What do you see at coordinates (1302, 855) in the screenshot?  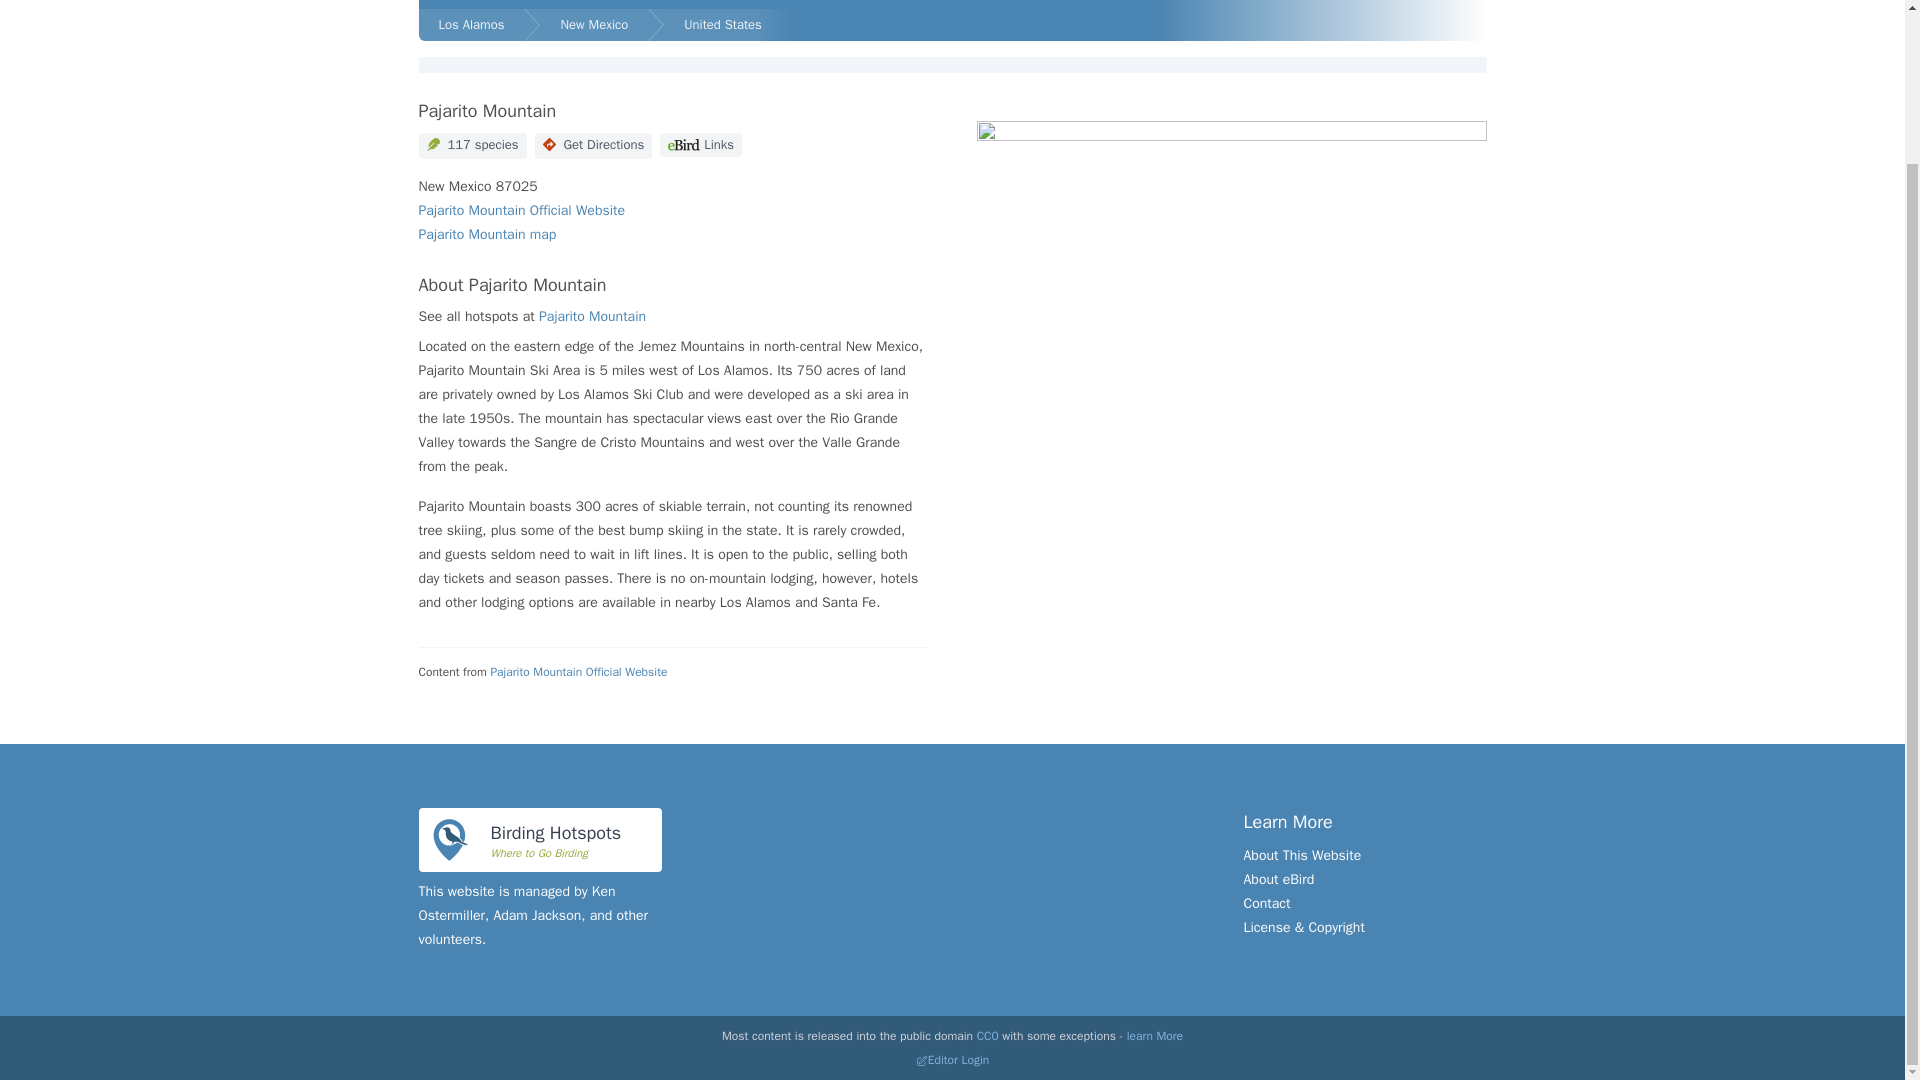 I see `About This Website` at bounding box center [1302, 855].